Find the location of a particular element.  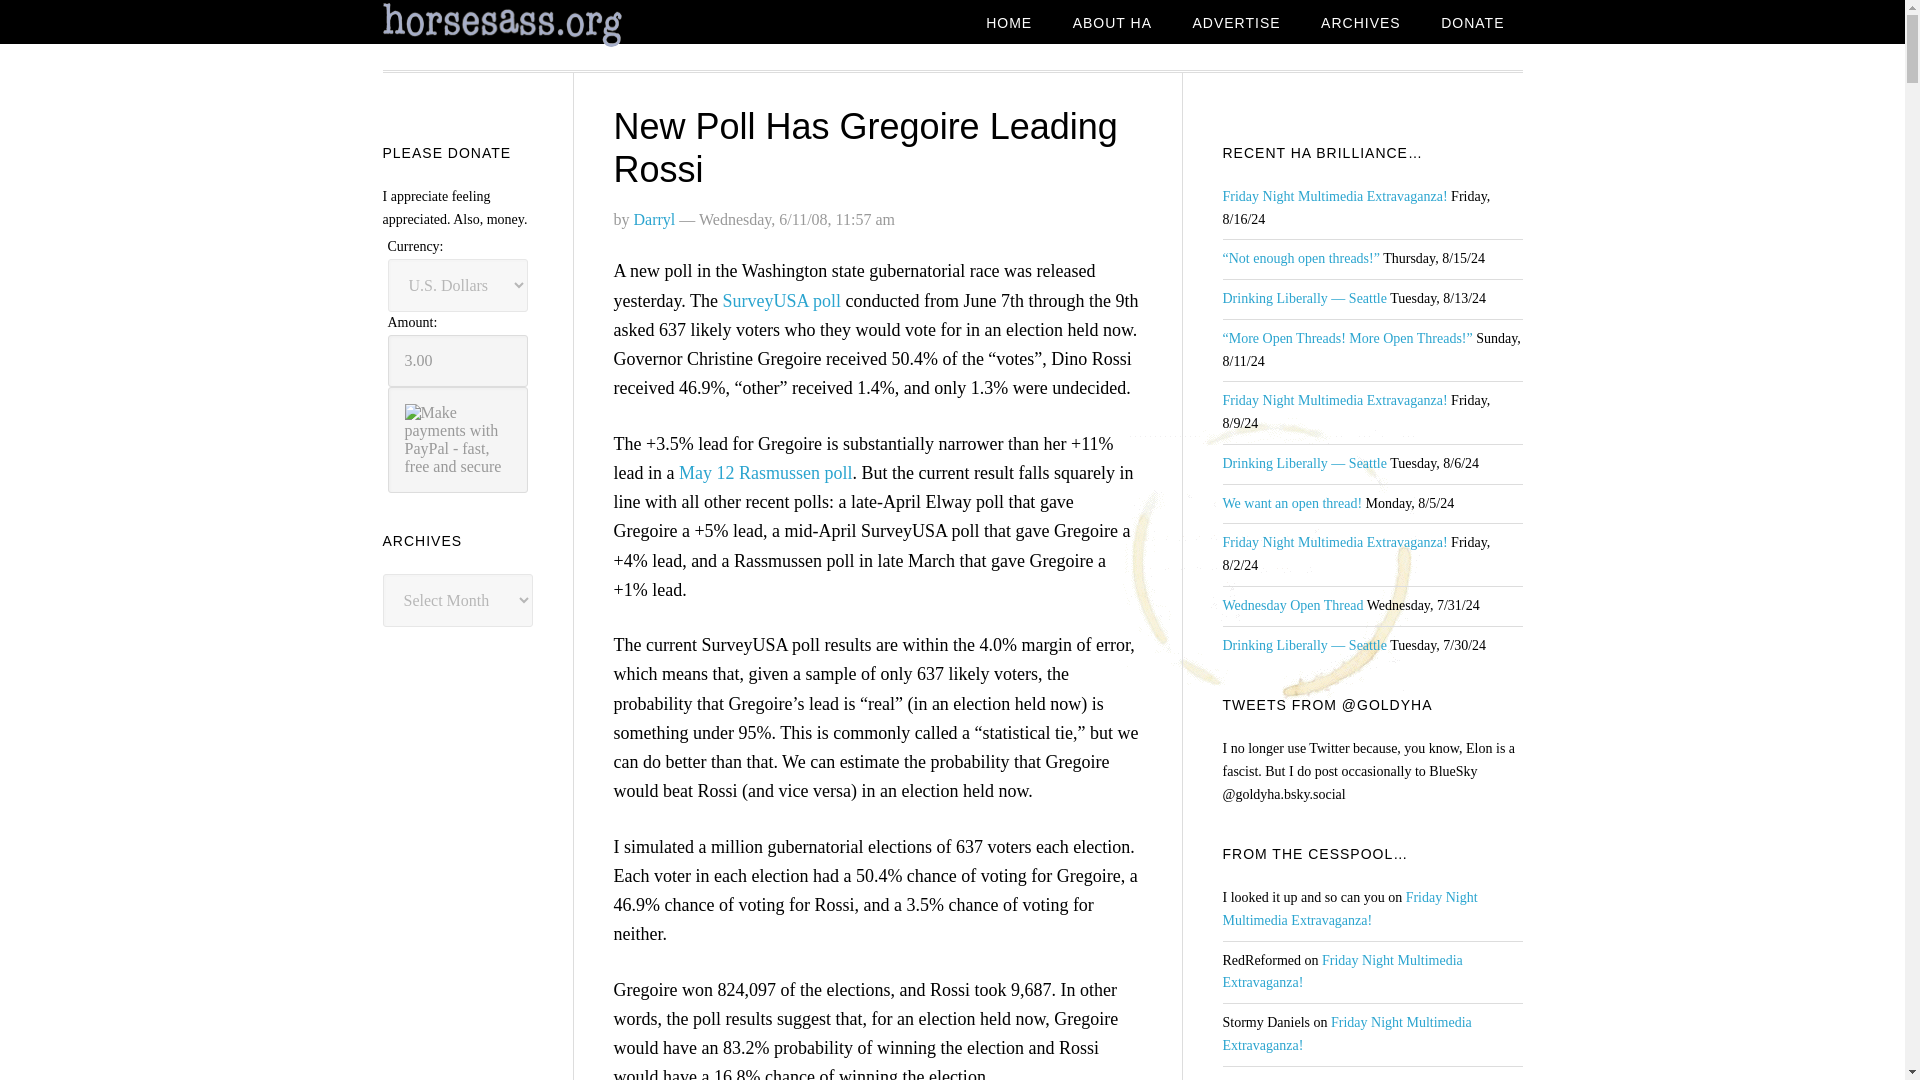

HOME is located at coordinates (1008, 24).